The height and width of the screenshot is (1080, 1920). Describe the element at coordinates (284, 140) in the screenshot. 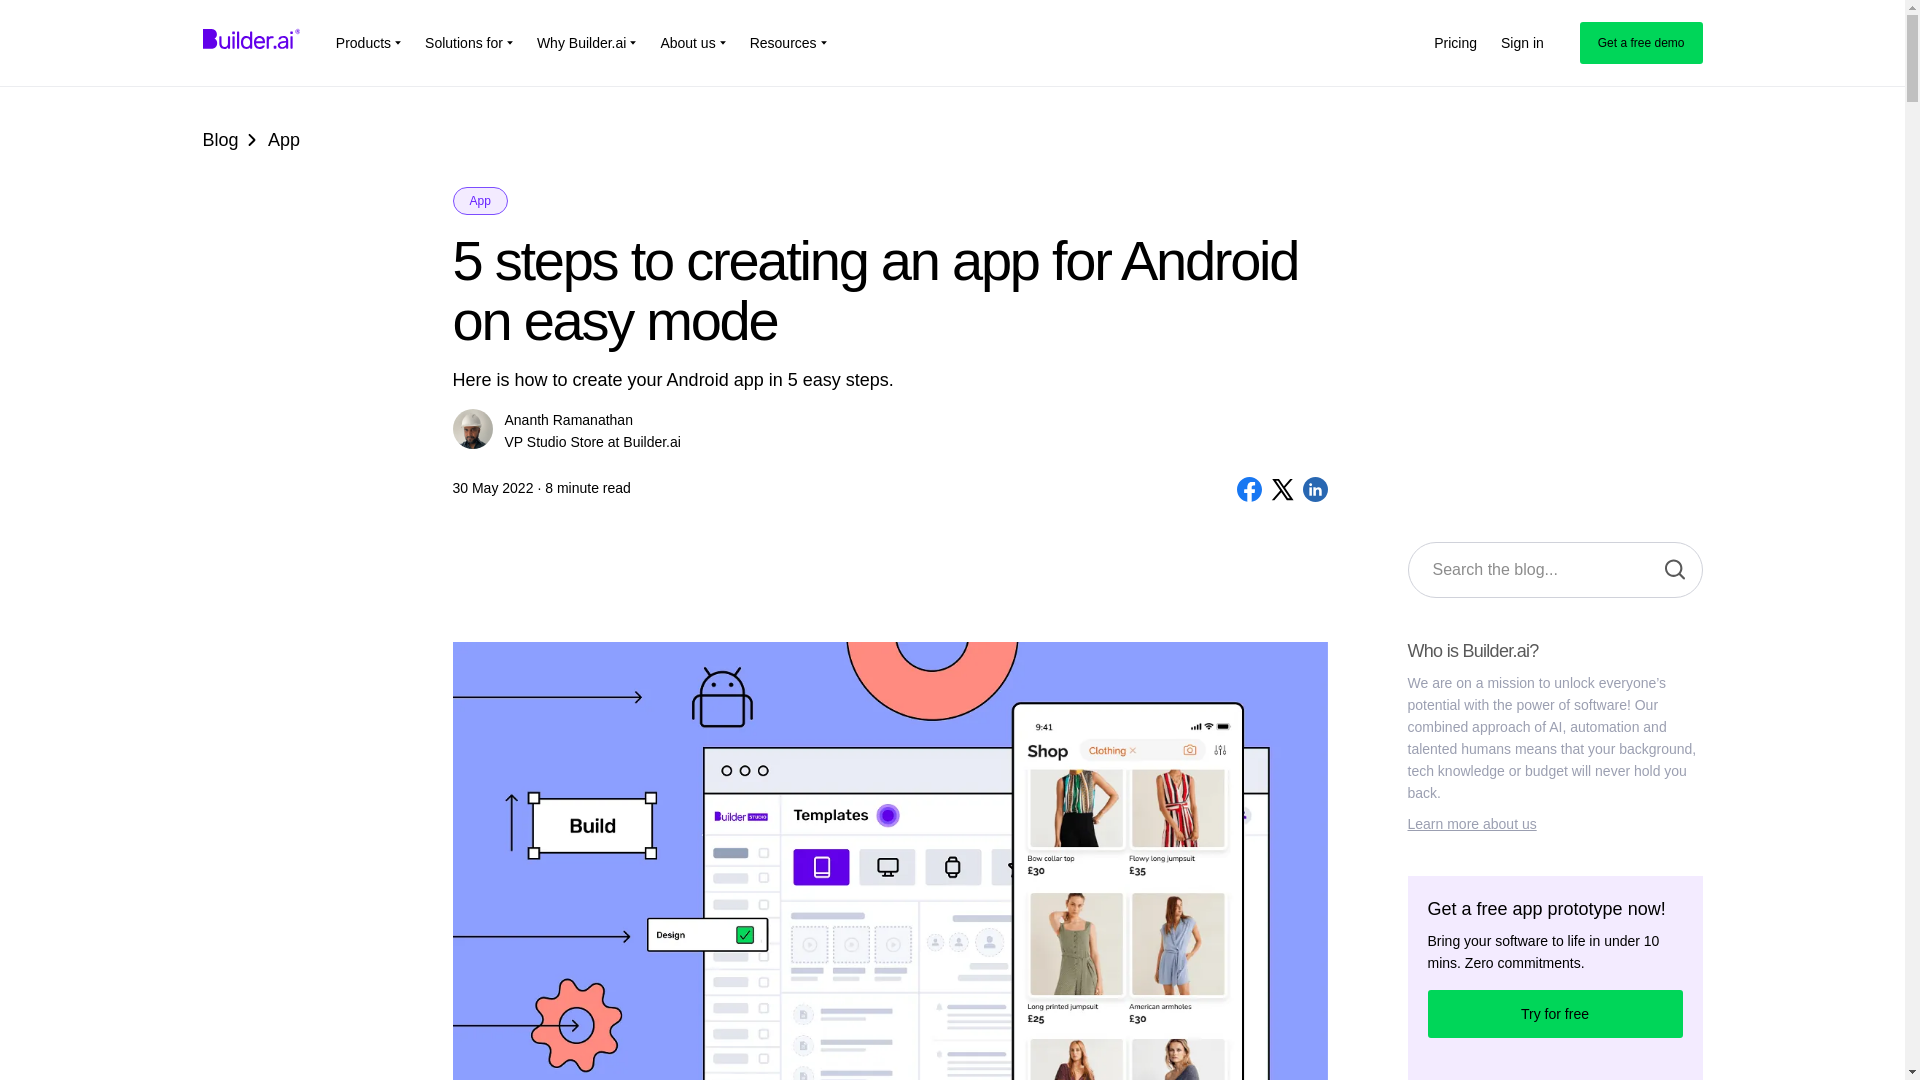

I see `App` at that location.